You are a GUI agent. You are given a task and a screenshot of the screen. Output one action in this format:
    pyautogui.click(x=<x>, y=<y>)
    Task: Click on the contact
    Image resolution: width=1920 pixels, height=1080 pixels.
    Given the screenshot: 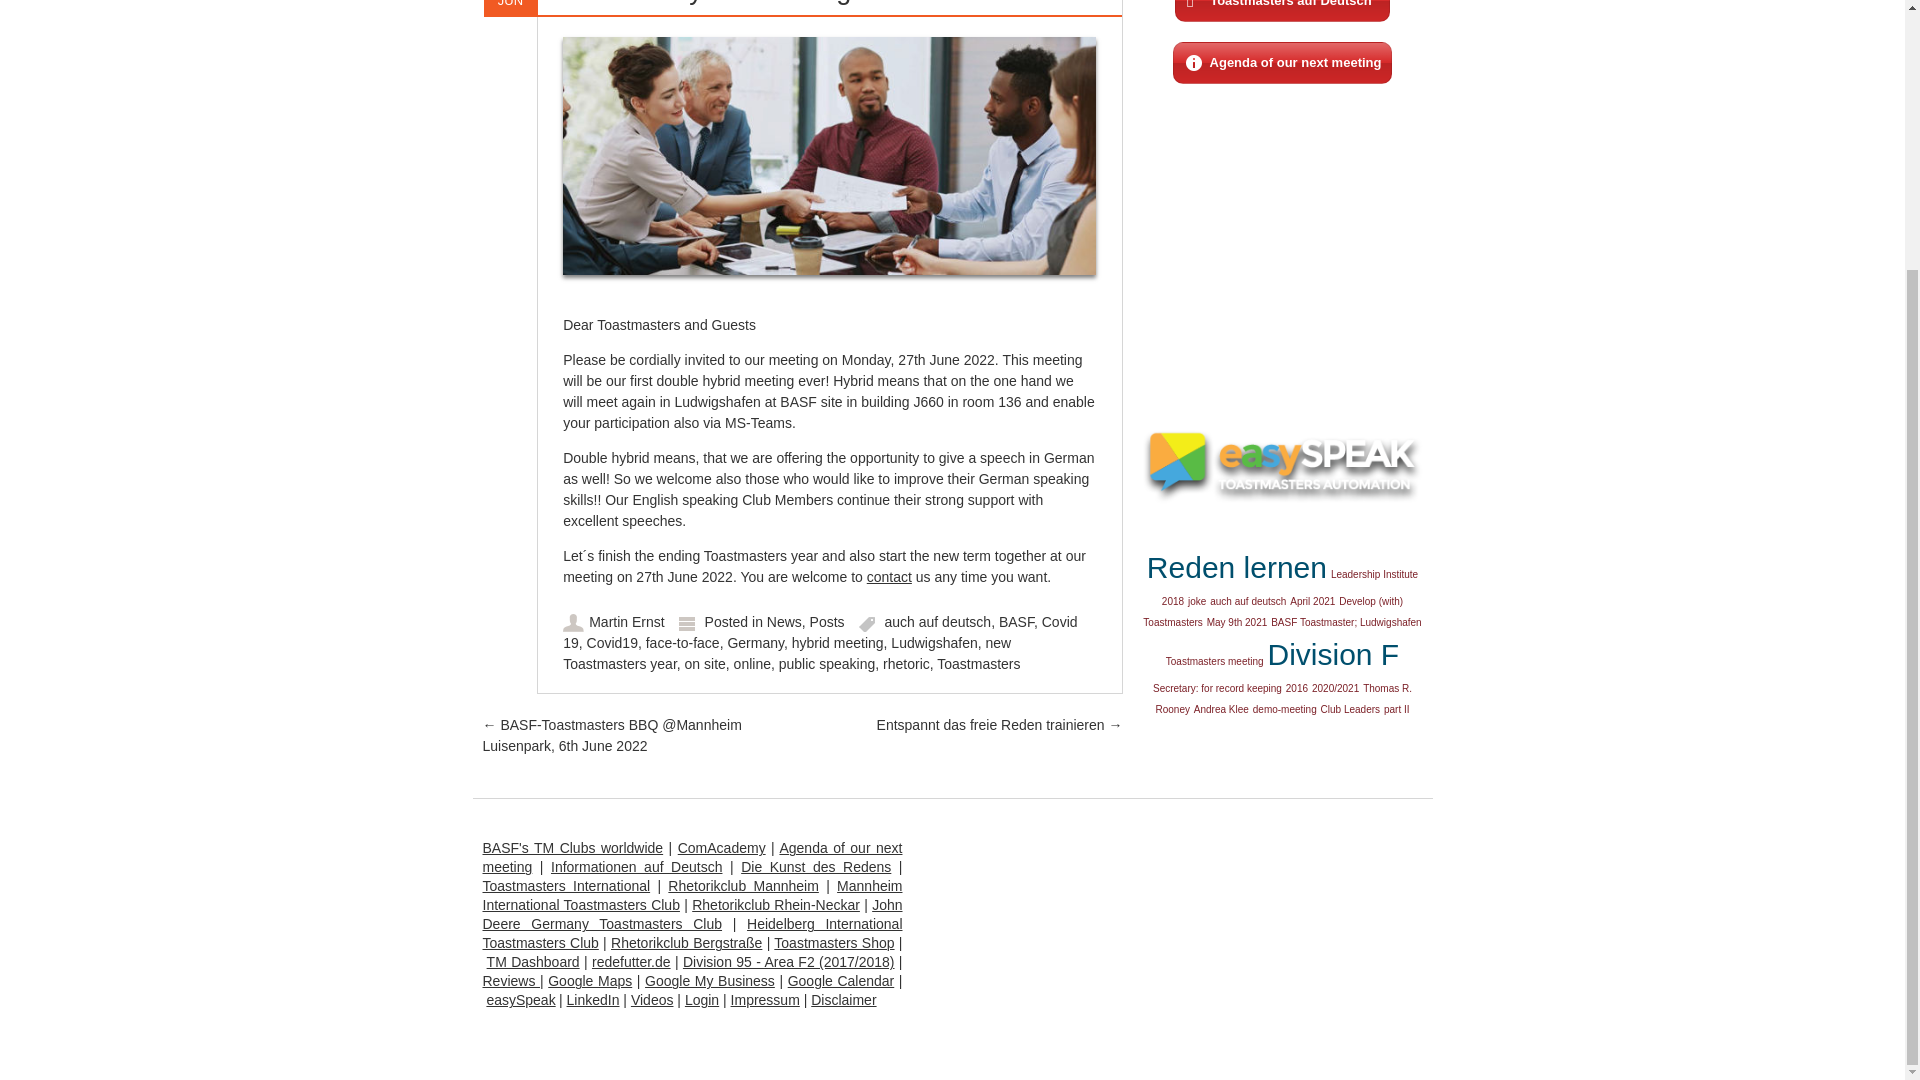 What is the action you would take?
    pyautogui.click(x=890, y=577)
    